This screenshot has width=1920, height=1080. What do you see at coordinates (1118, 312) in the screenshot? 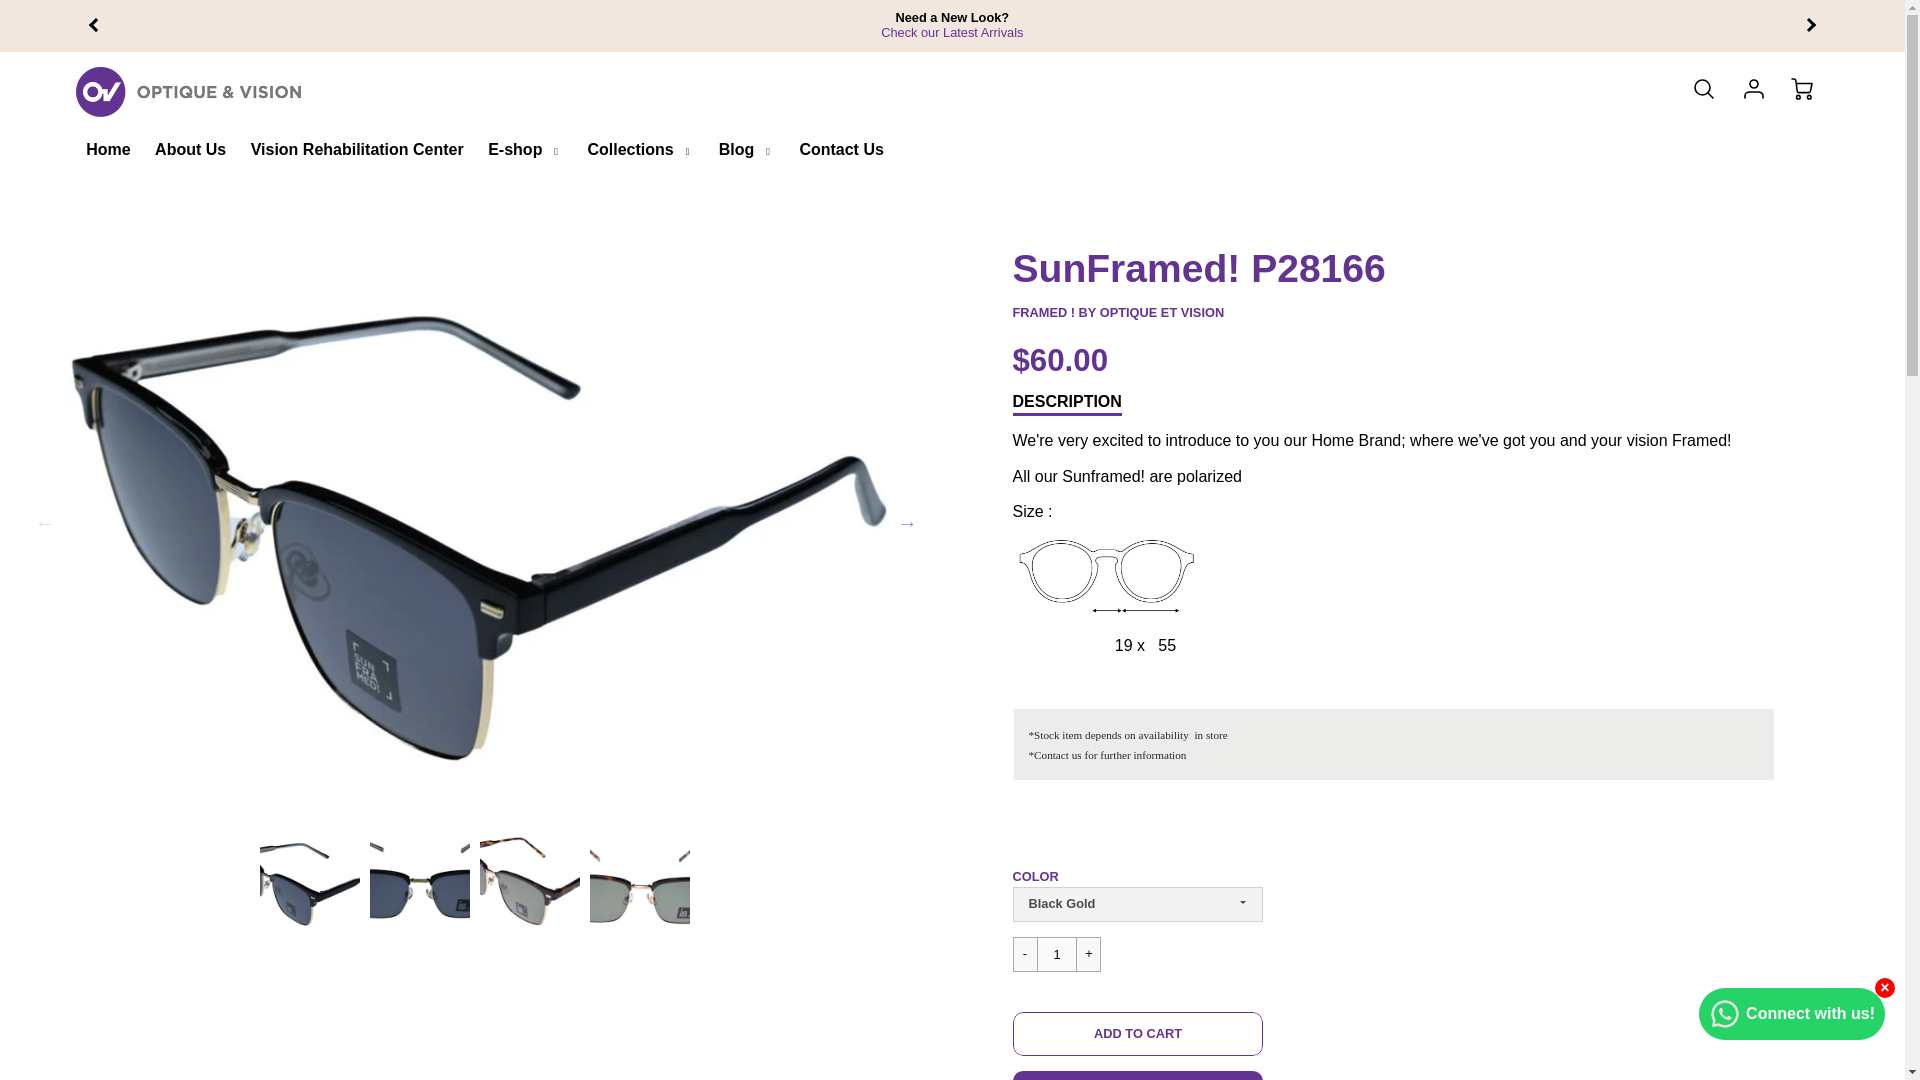
I see `Framed ! by Optique et Vision` at bounding box center [1118, 312].